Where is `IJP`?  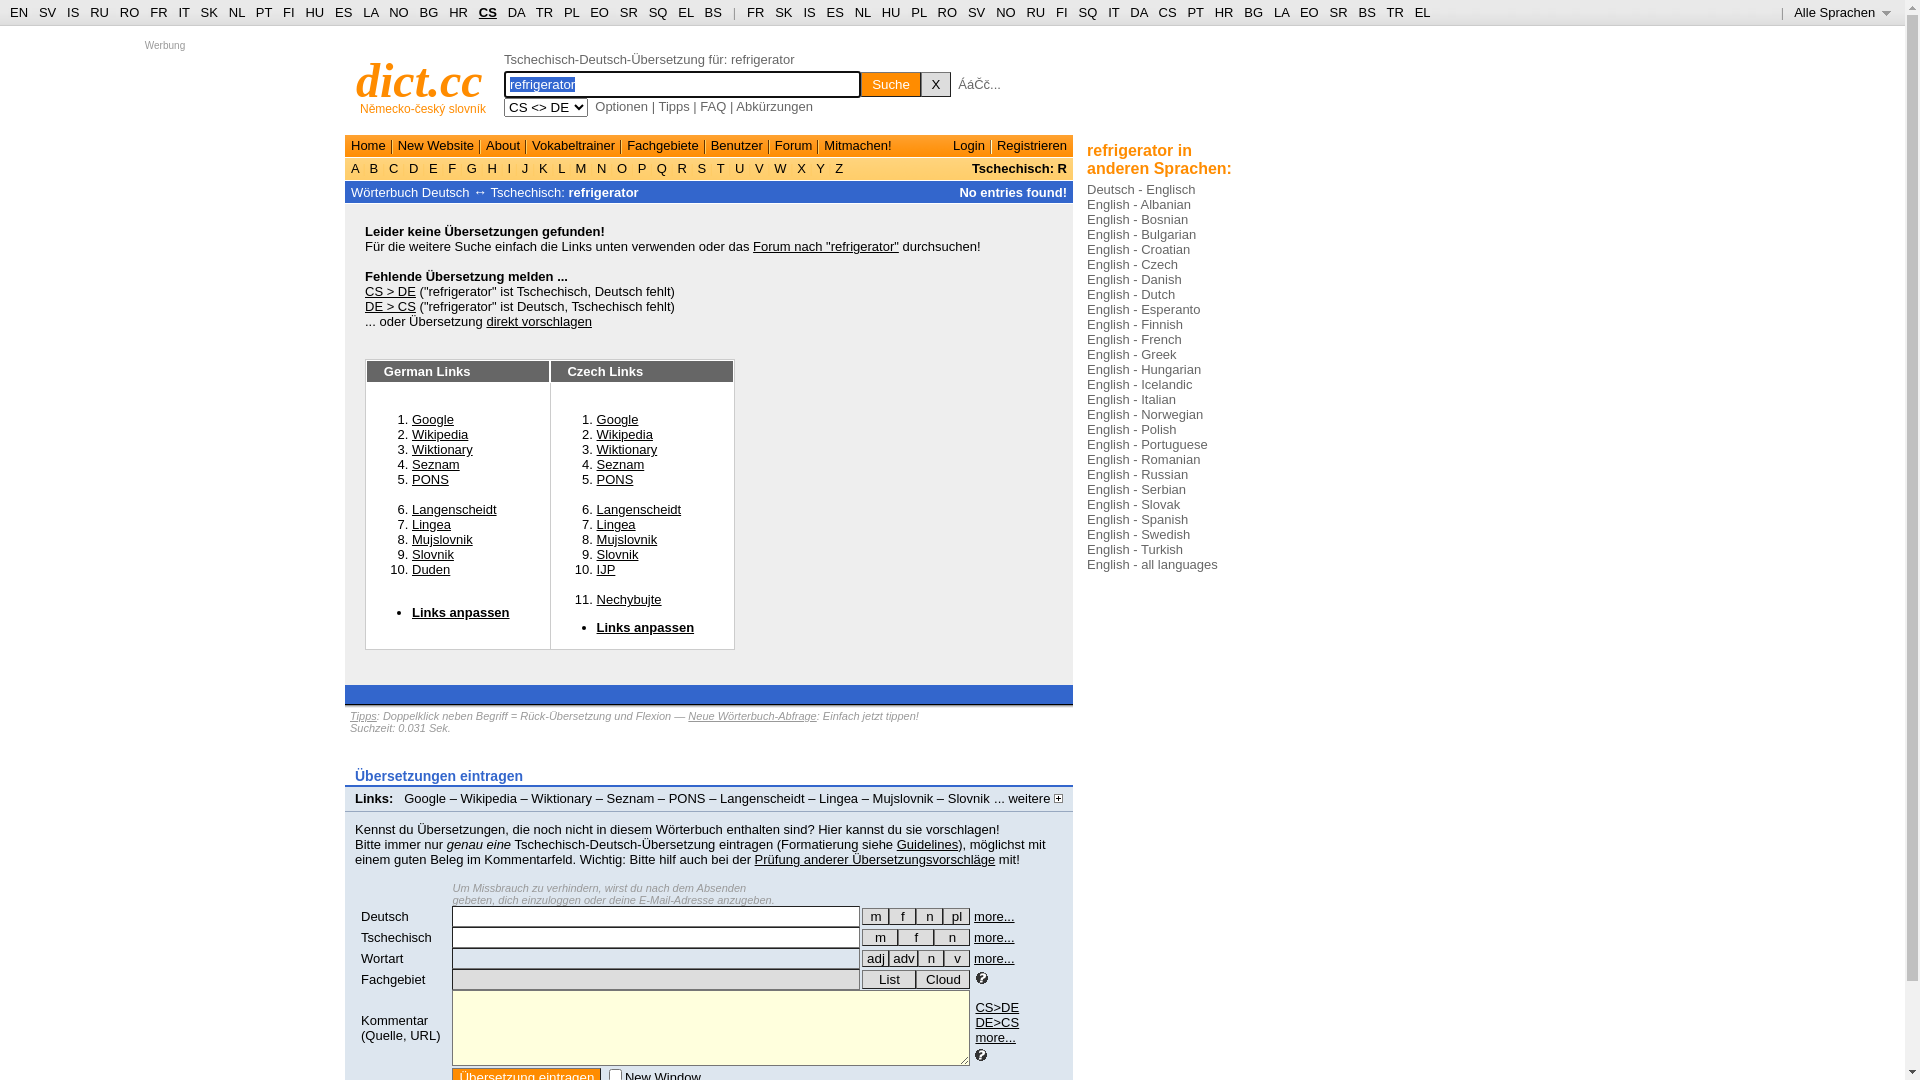
IJP is located at coordinates (606, 570).